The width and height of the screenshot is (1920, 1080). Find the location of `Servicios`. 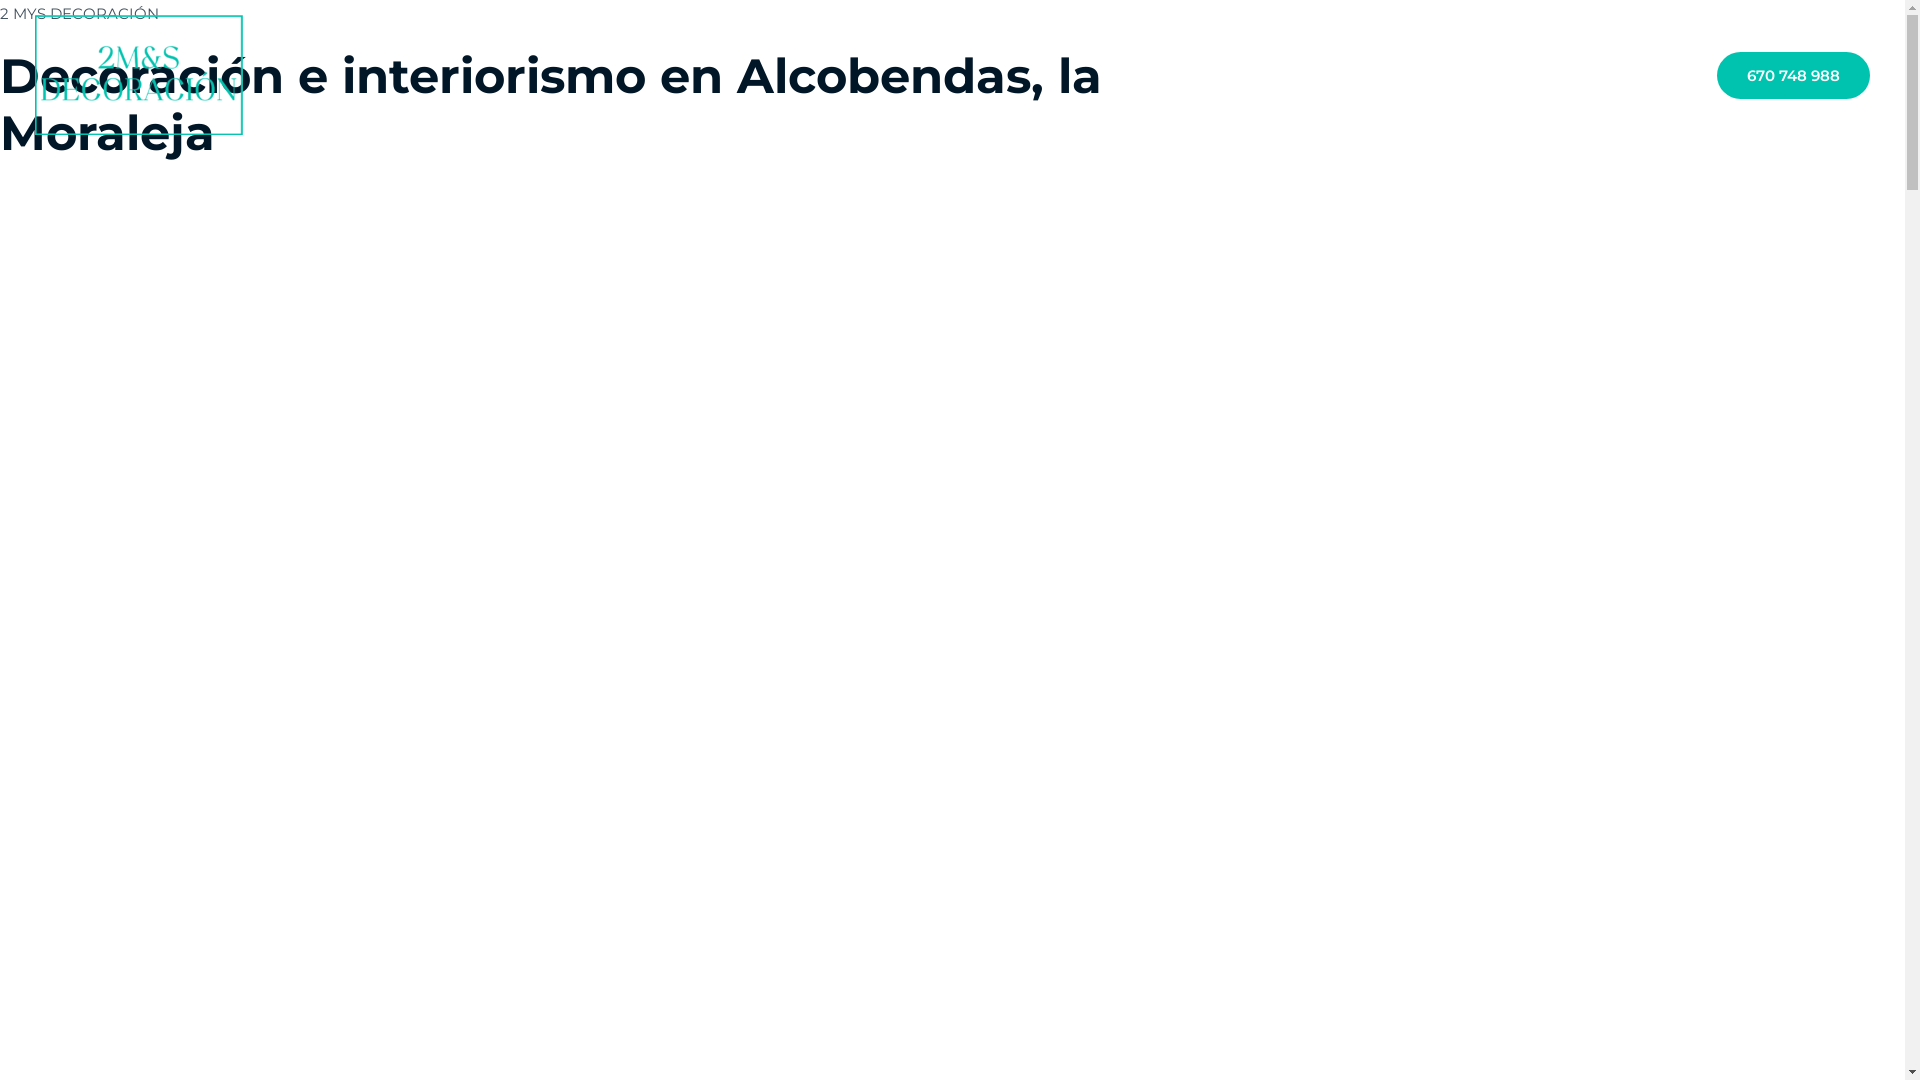

Servicios is located at coordinates (1552, 78).